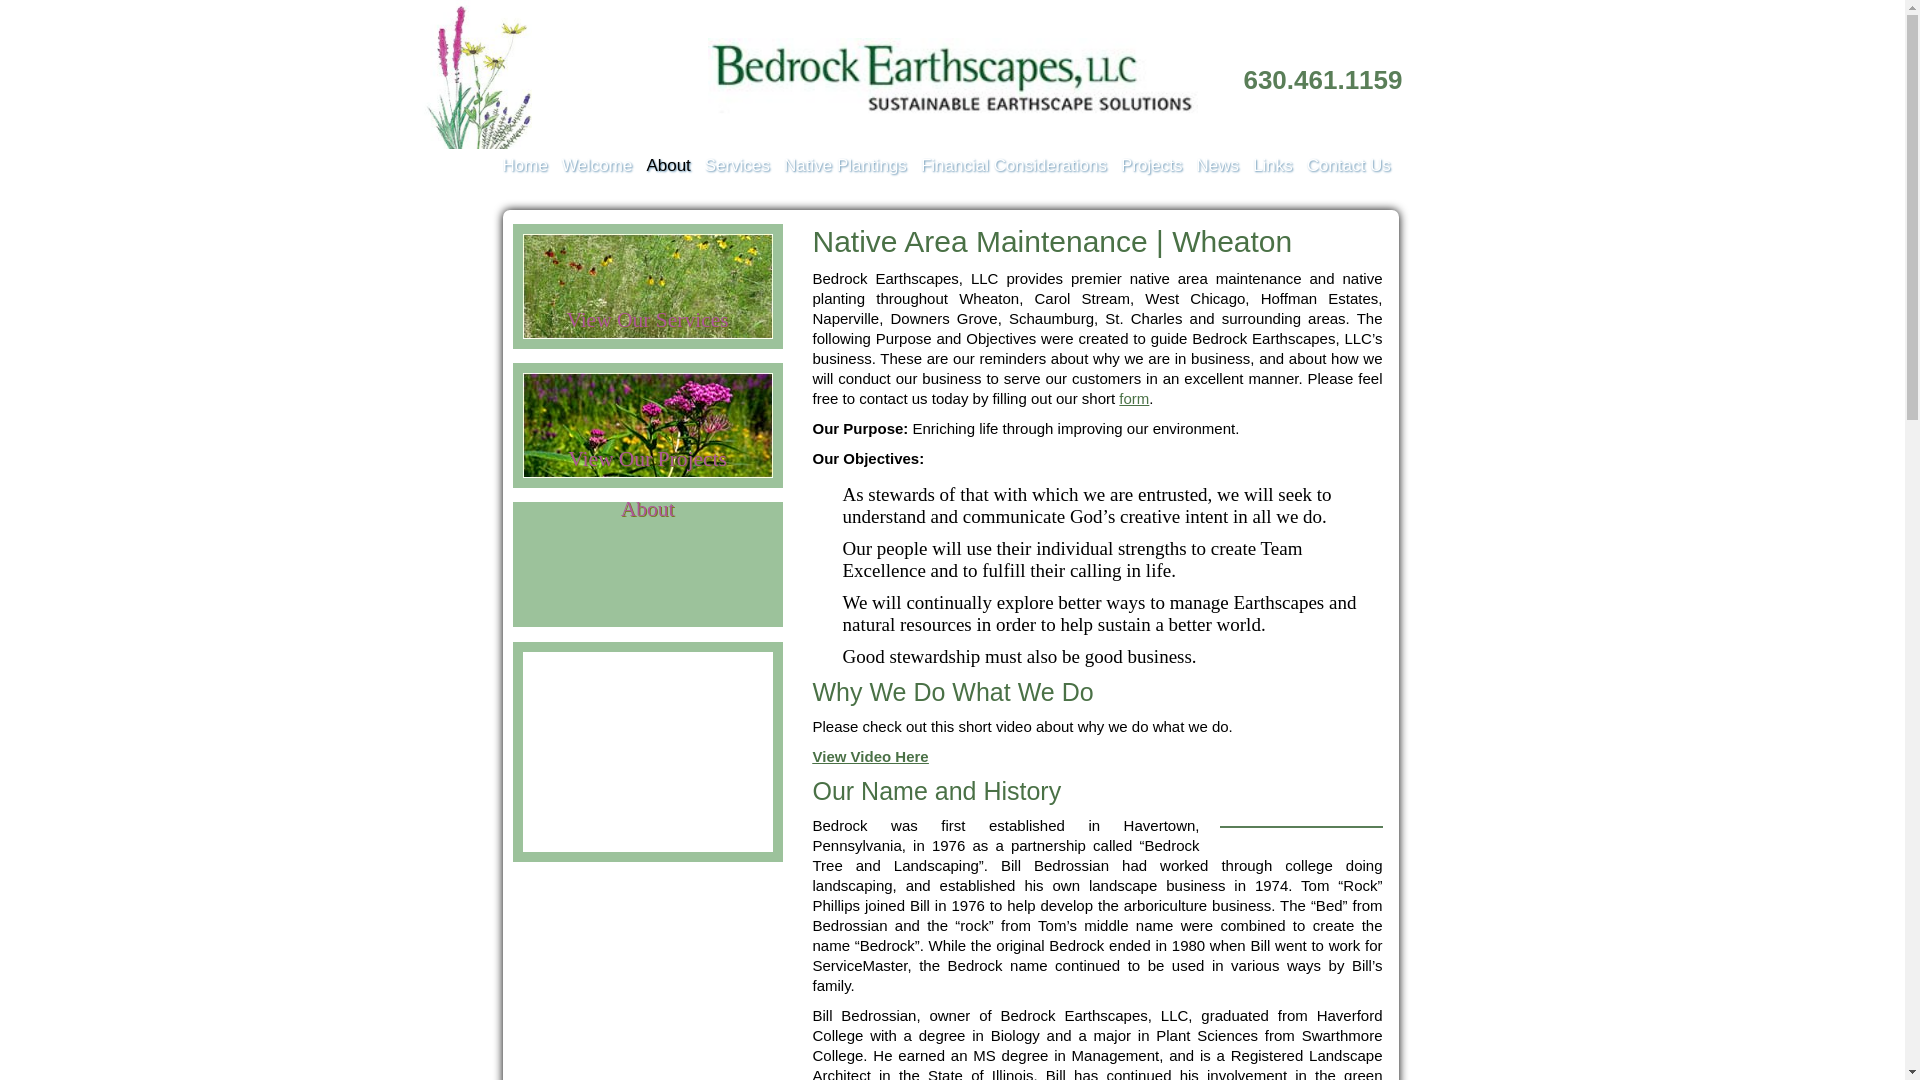  I want to click on Services, so click(736, 166).